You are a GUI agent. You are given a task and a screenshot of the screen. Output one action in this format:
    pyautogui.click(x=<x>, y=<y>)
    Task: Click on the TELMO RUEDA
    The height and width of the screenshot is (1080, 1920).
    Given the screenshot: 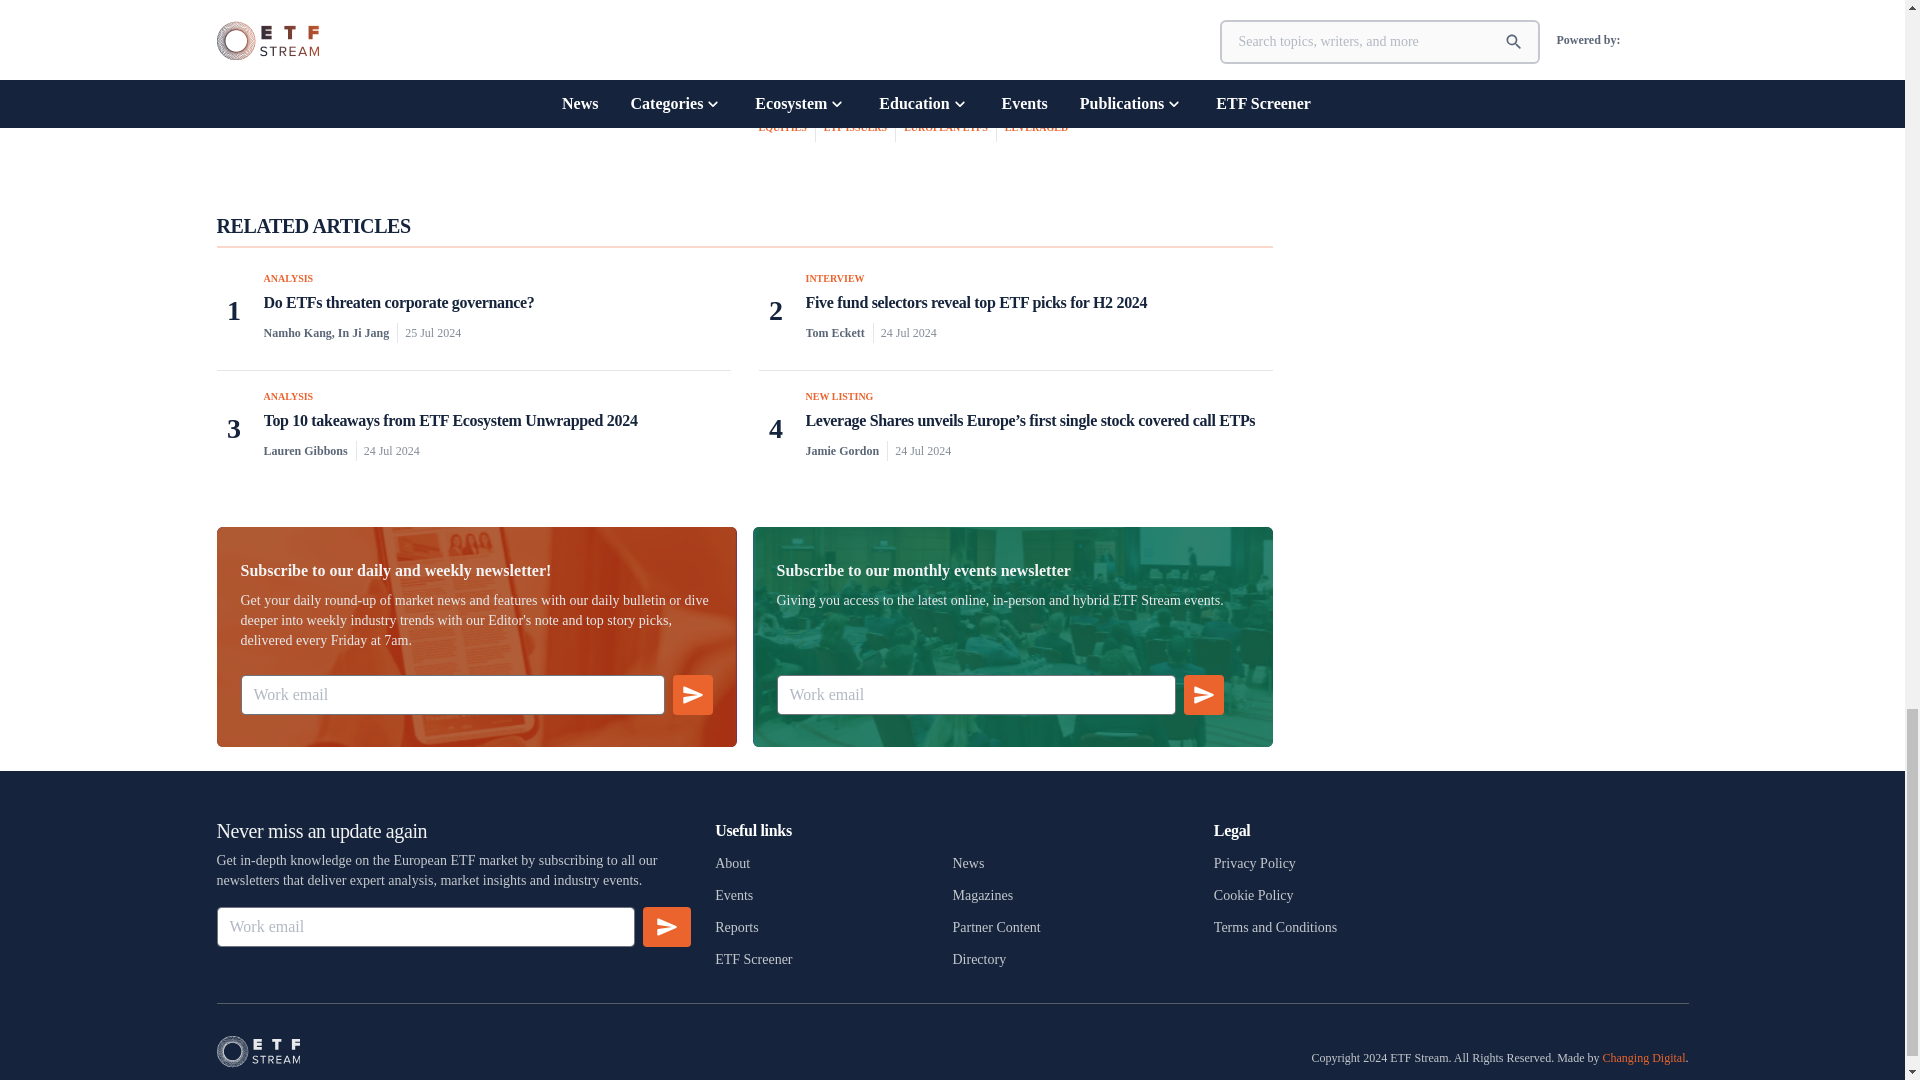 What is the action you would take?
    pyautogui.click(x=398, y=4)
    